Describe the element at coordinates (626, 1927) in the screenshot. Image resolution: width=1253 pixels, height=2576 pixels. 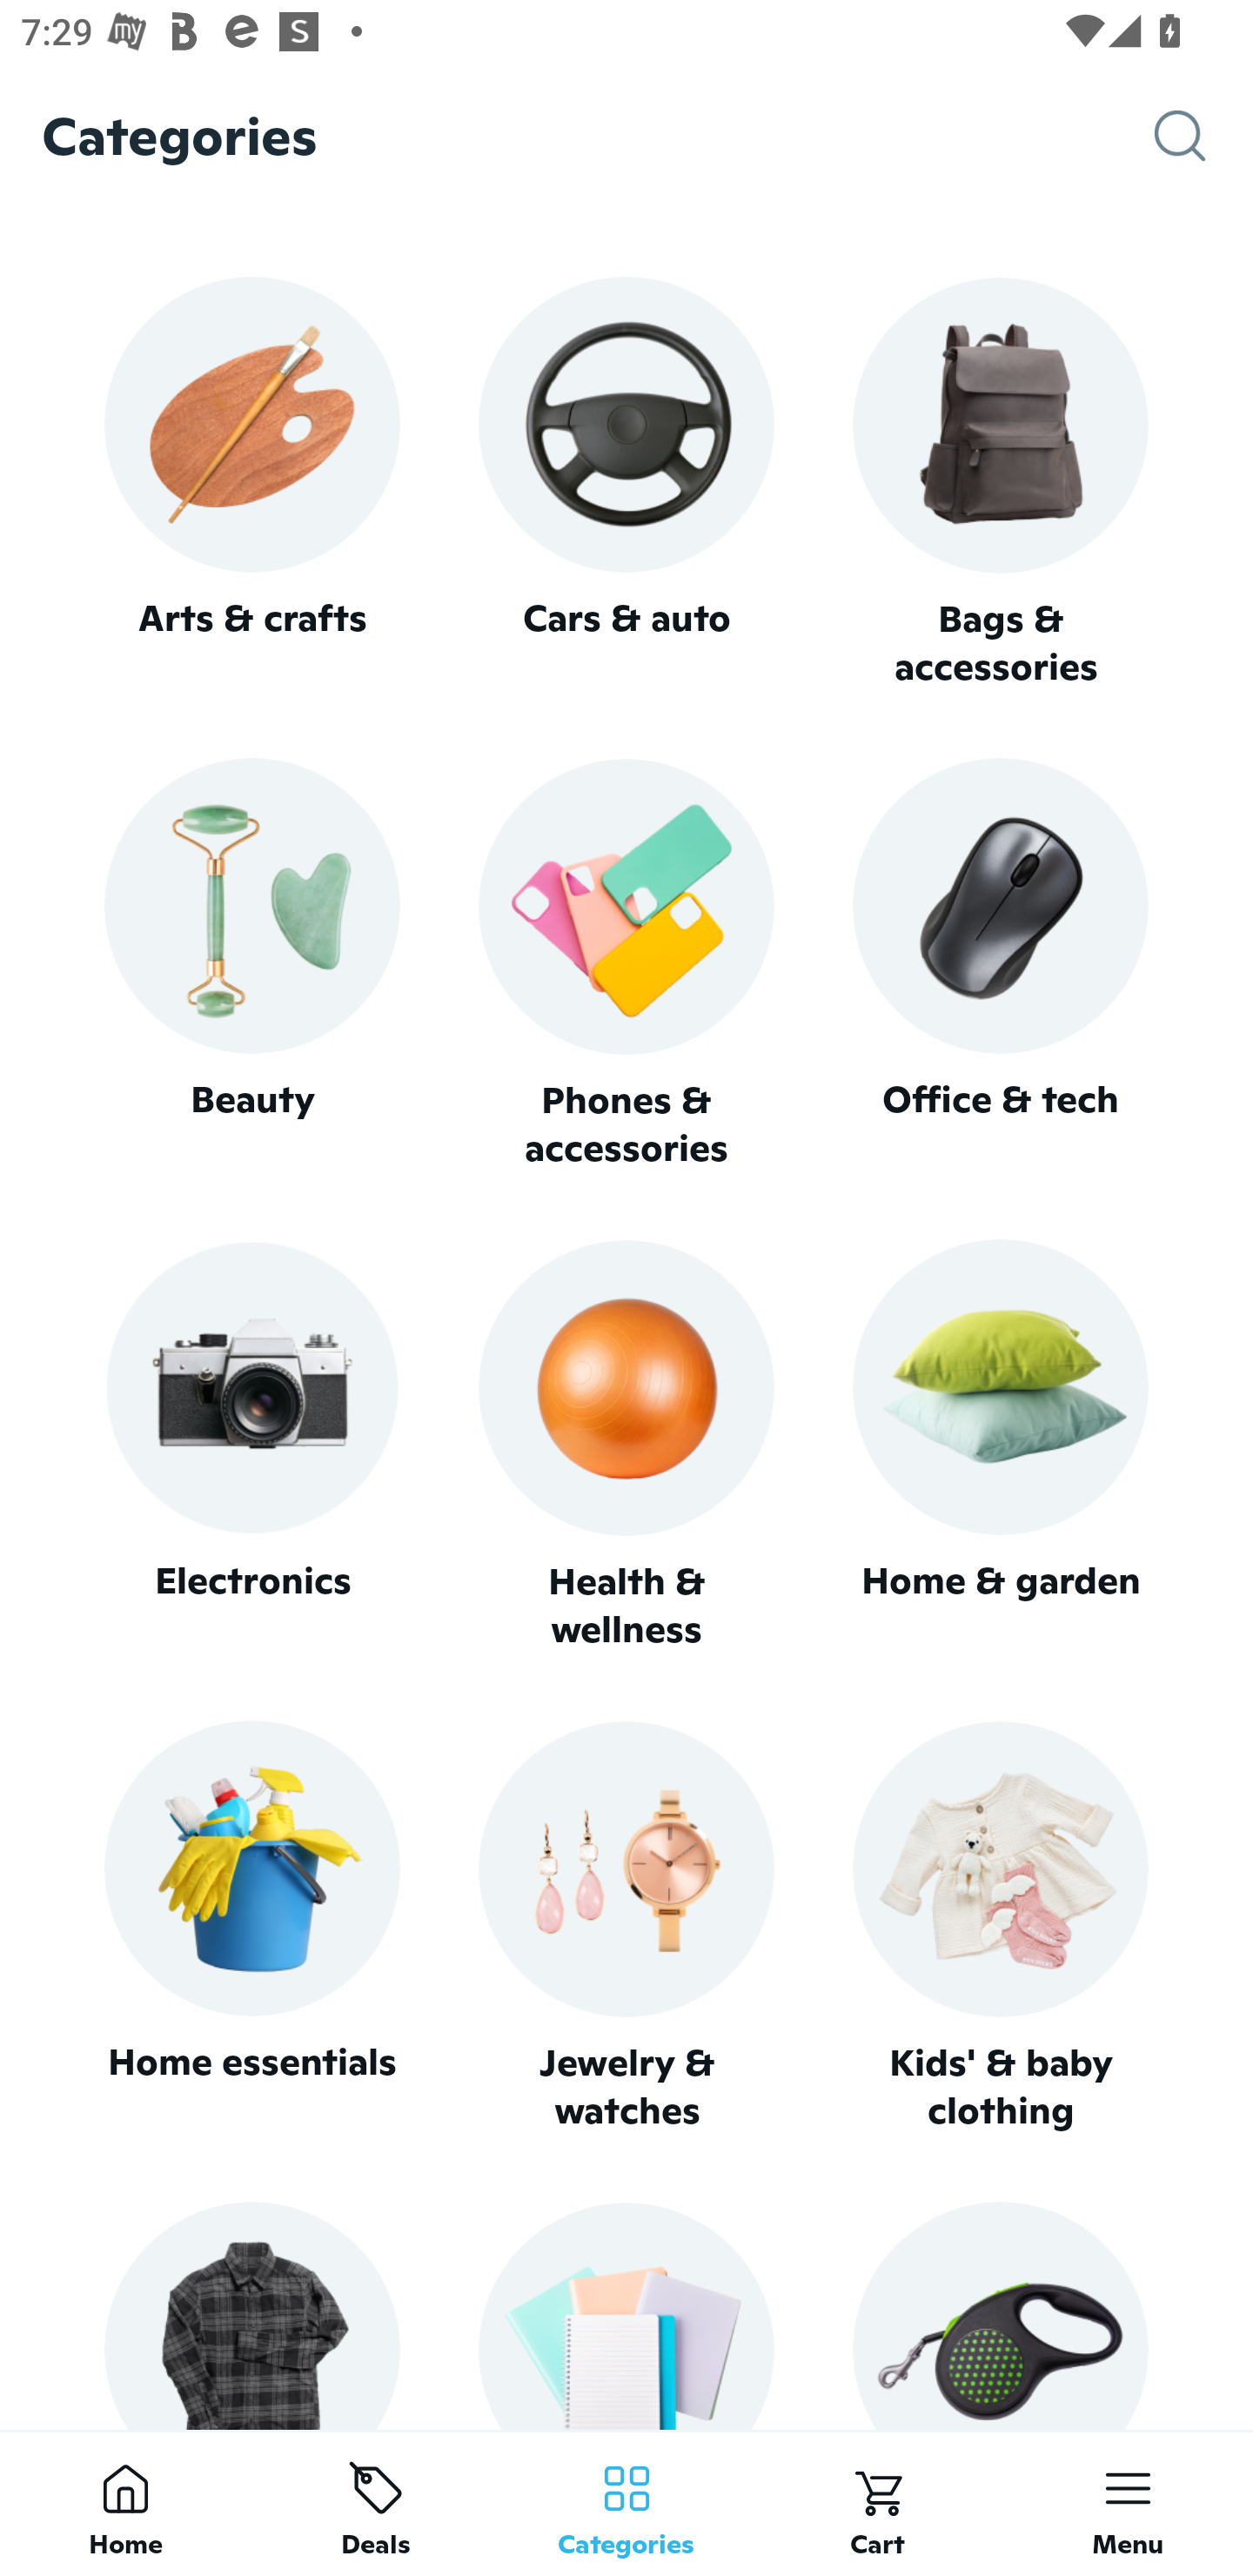
I see `Jewelry & watches` at that location.